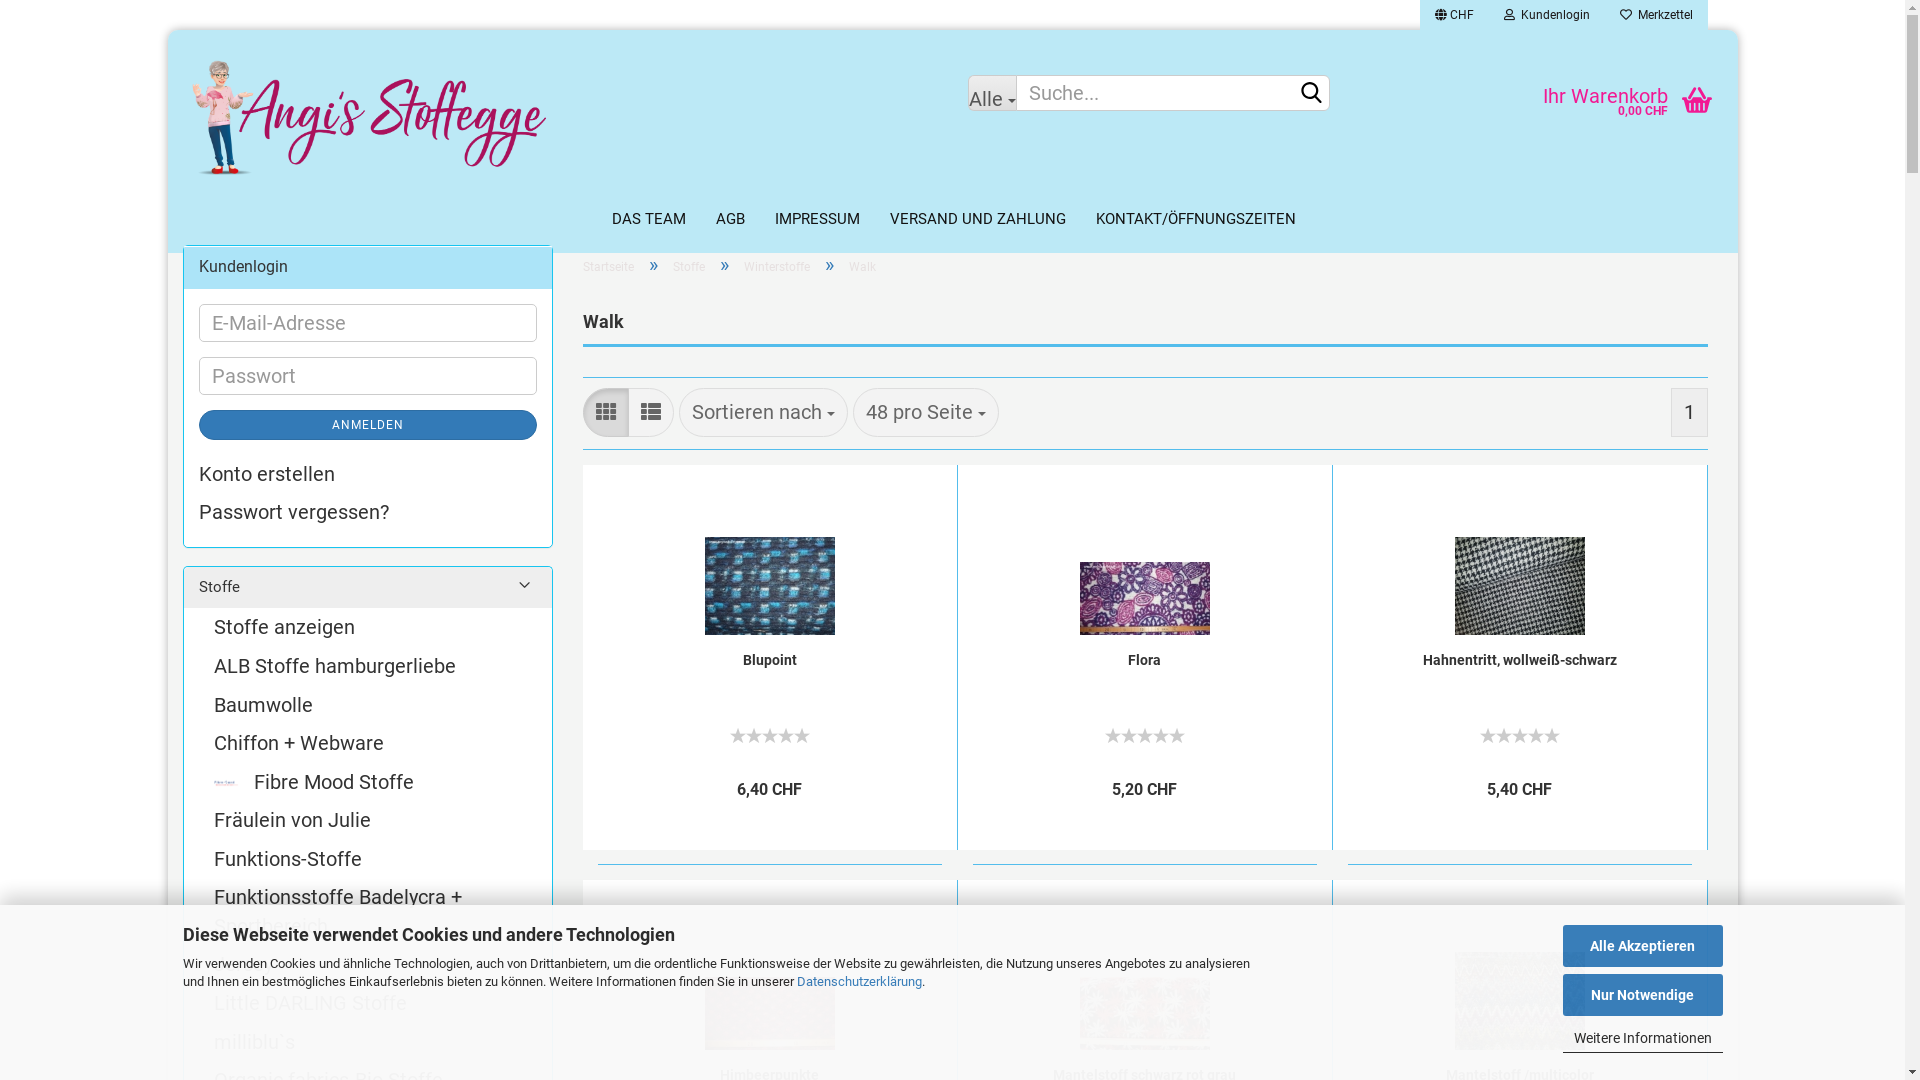 The image size is (1920, 1080). Describe the element at coordinates (368, 912) in the screenshot. I see `Funktionsstoffe Badelycra + Sportbereich` at that location.